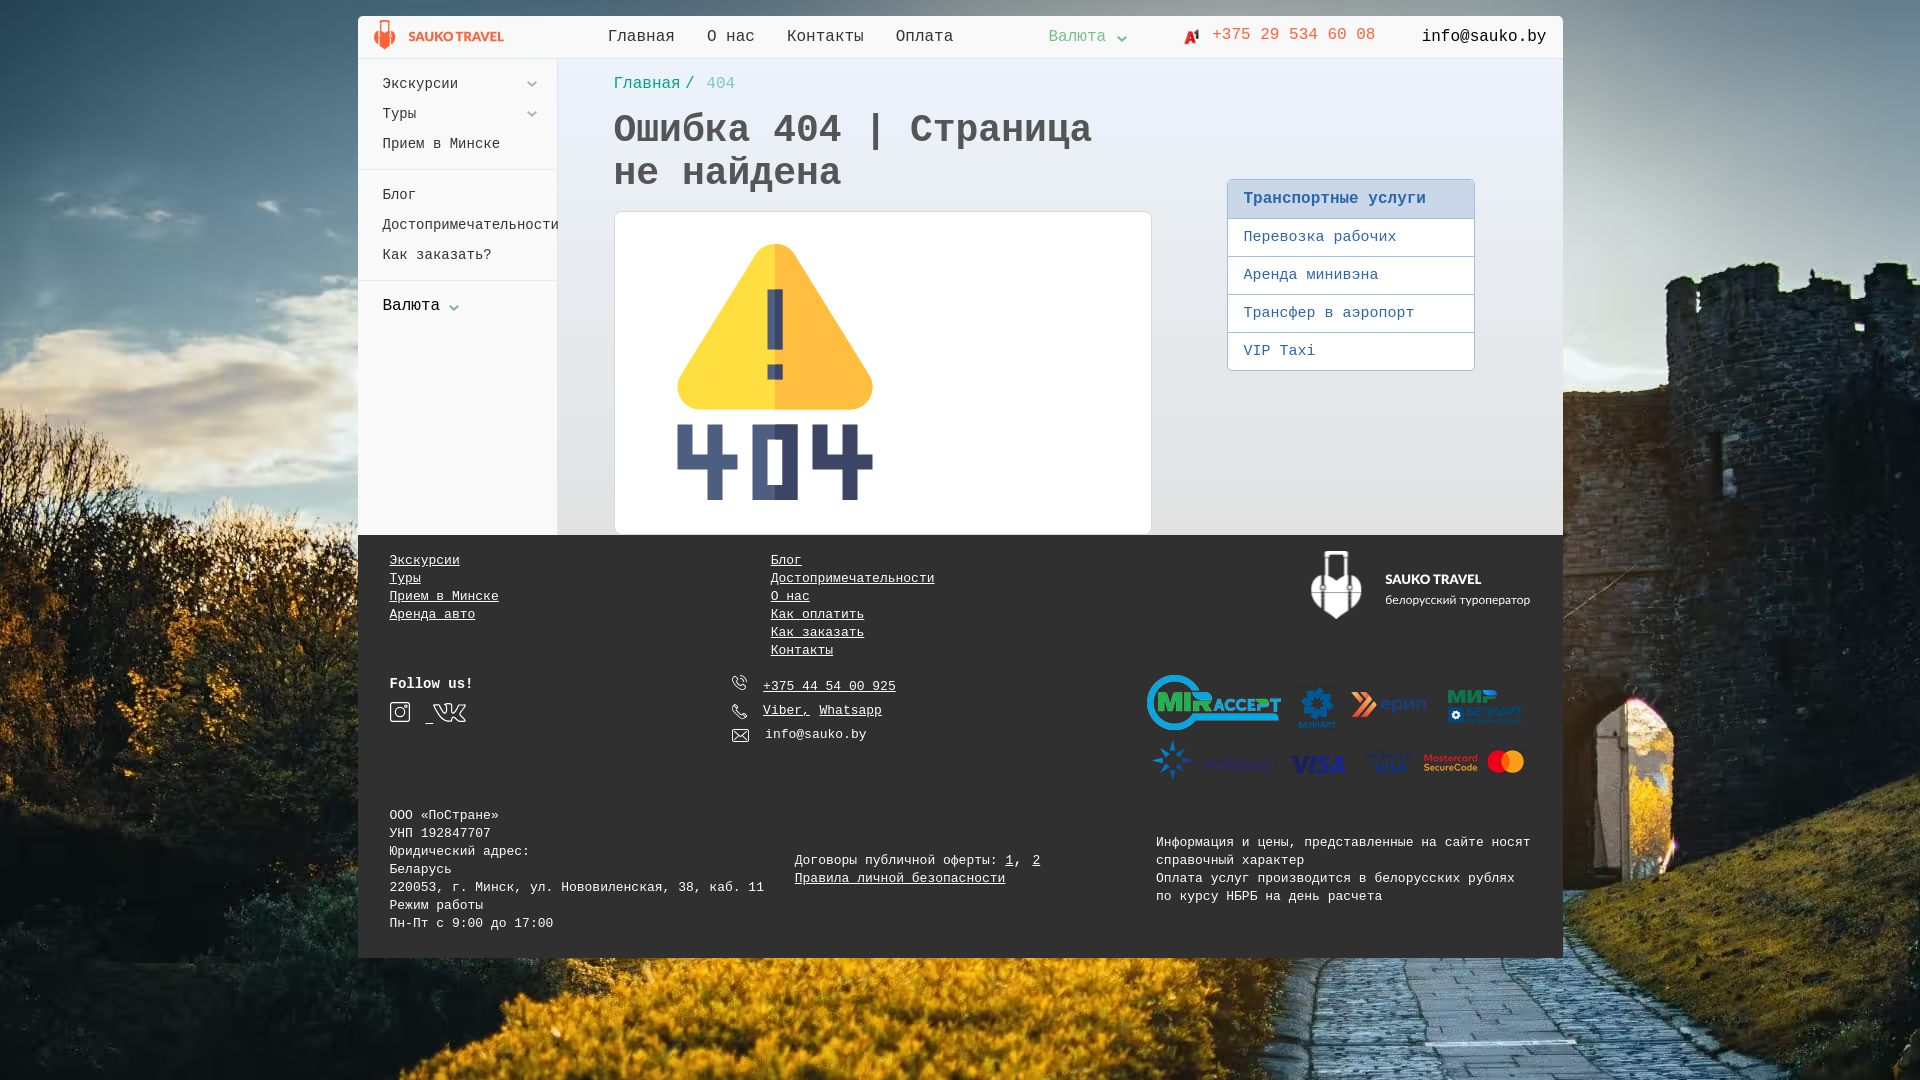  I want to click on +375 29 534 60 08, so click(1278, 37).